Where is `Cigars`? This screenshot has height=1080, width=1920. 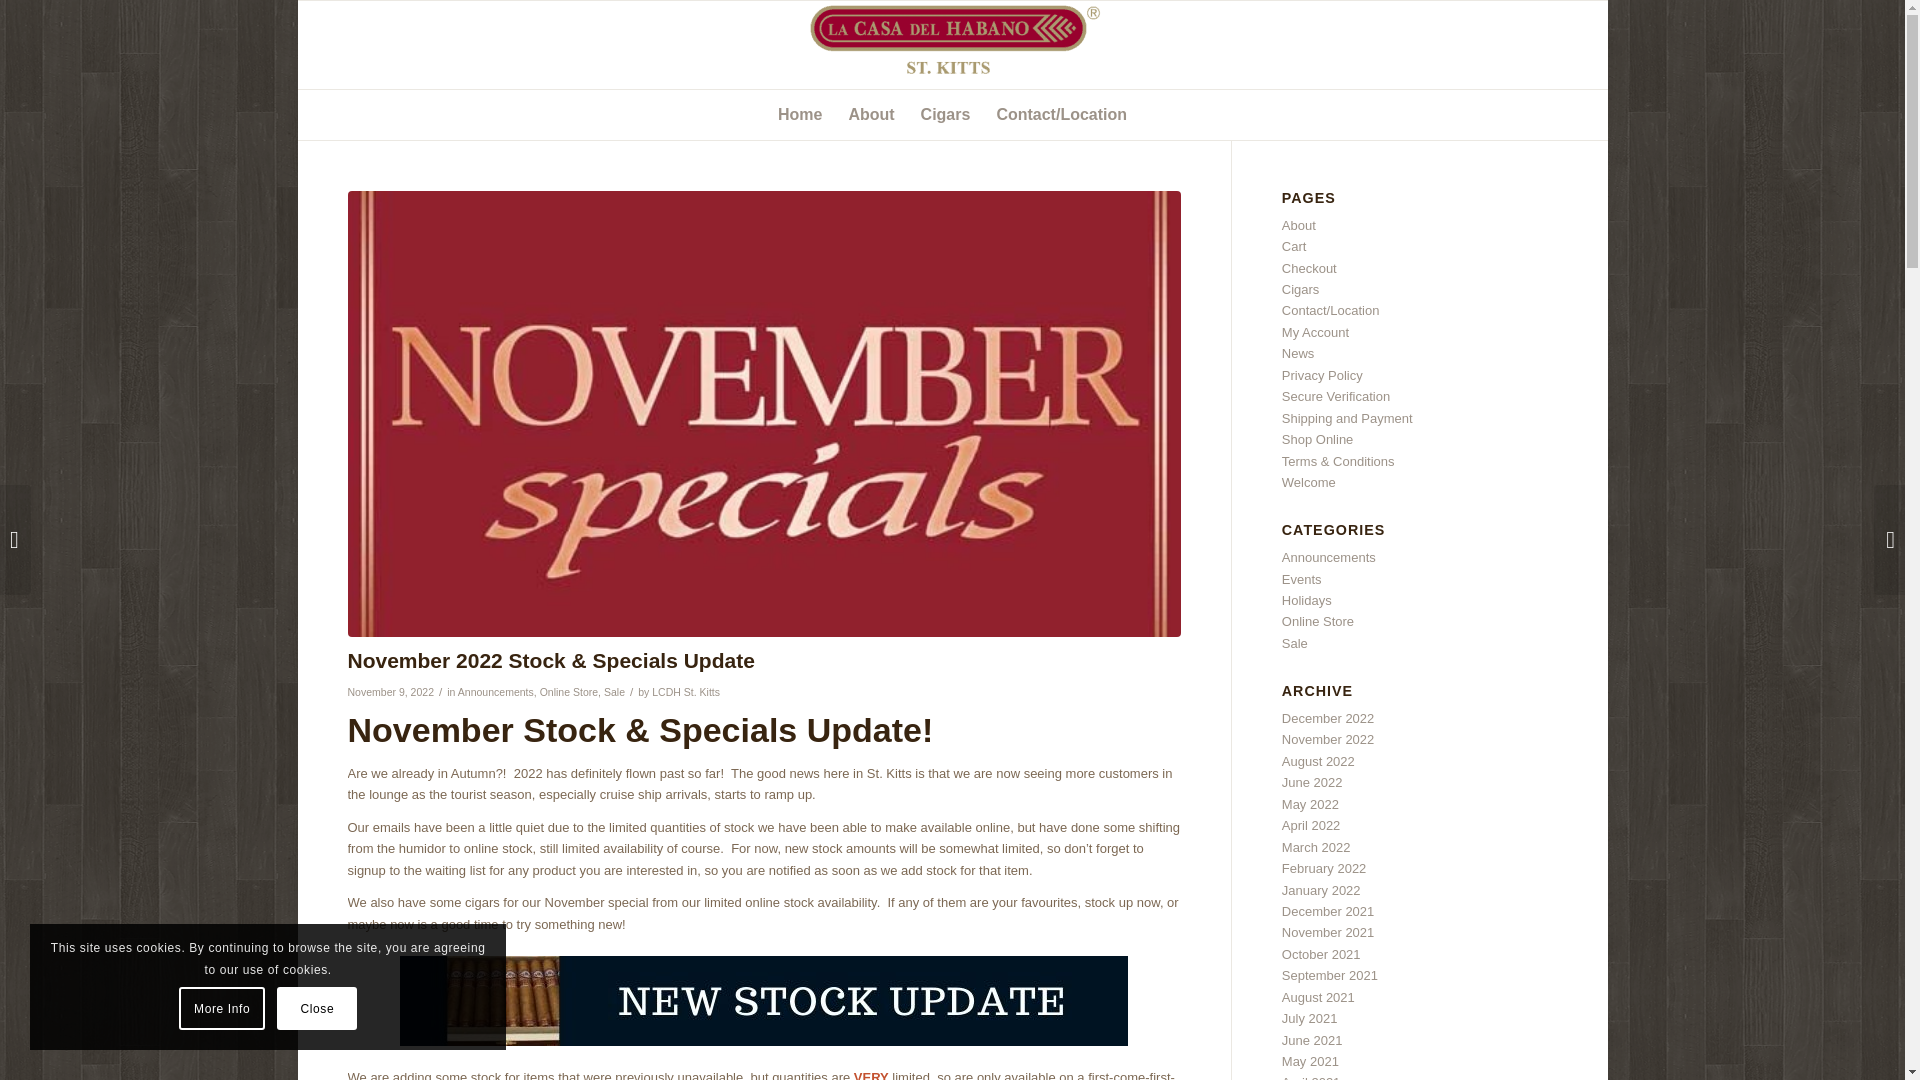
Cigars is located at coordinates (946, 114).